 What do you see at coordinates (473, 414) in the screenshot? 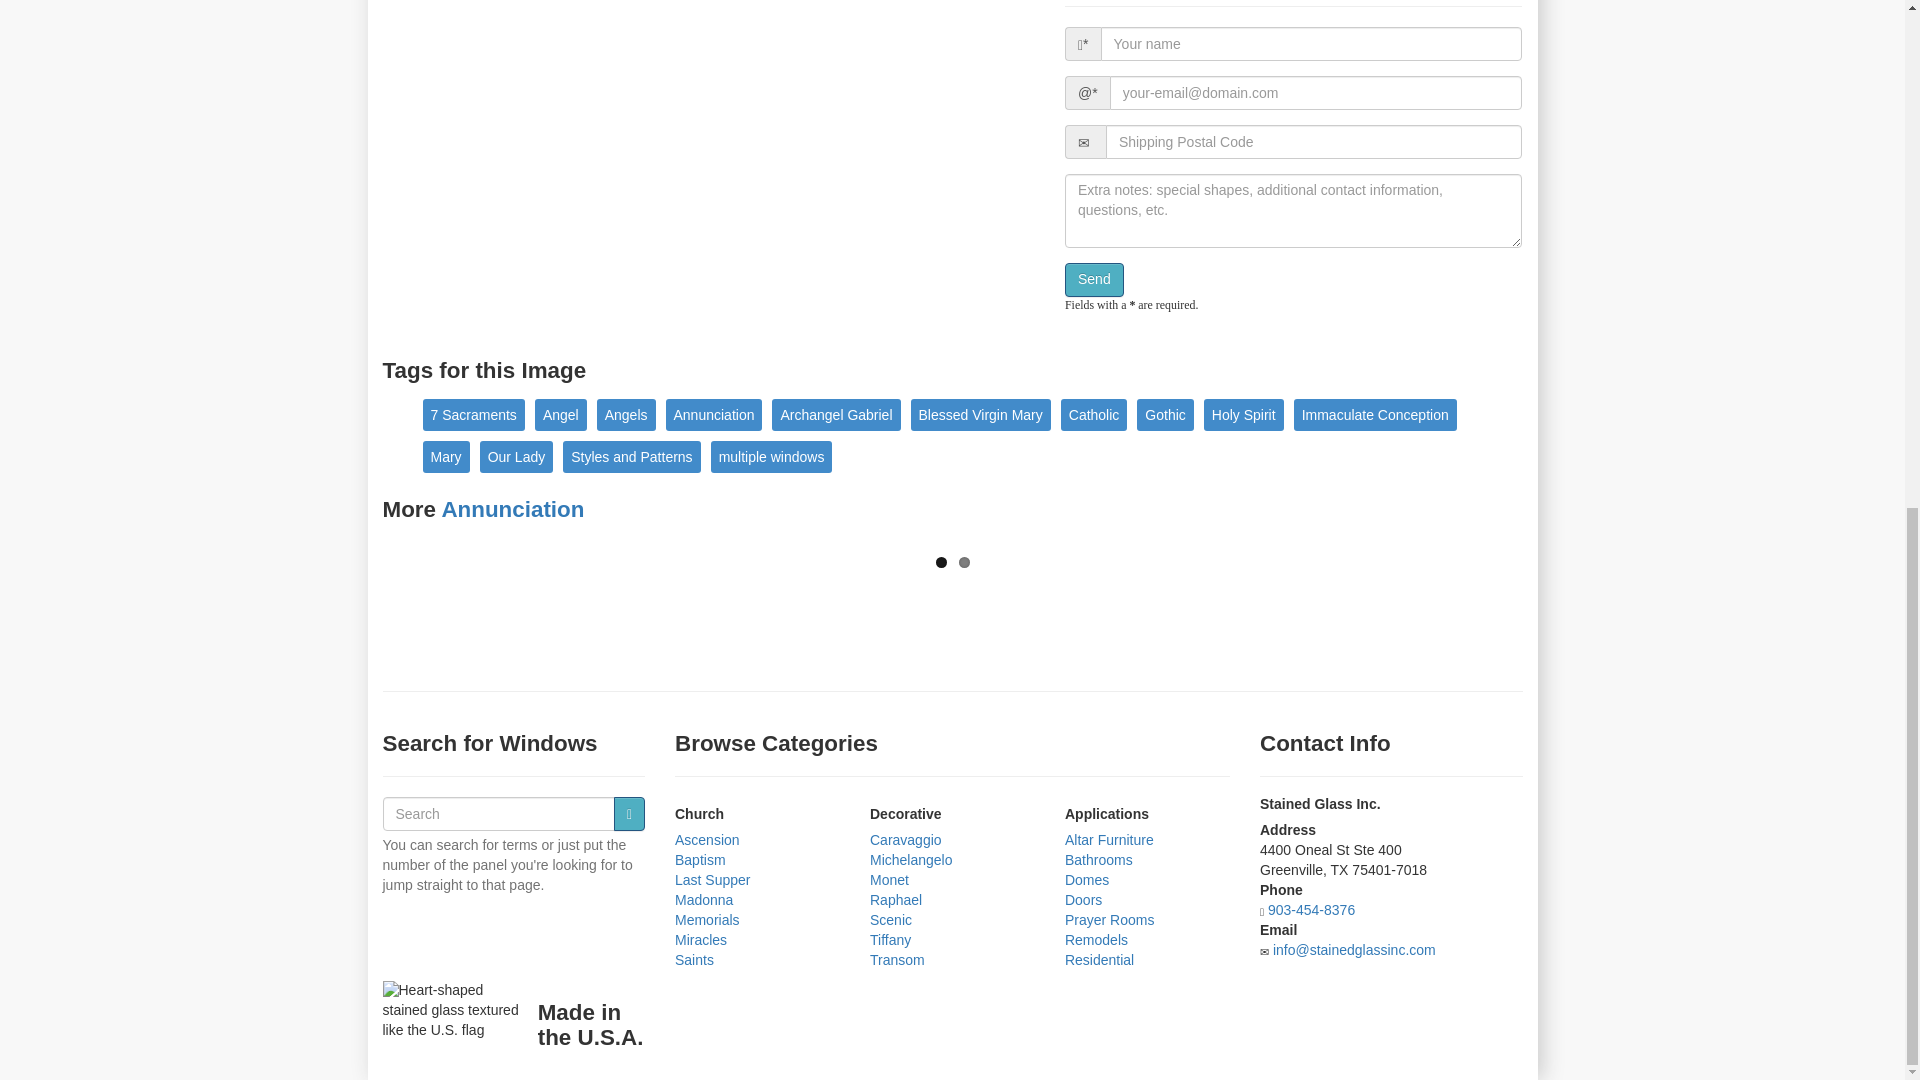
I see `7 Sacraments` at bounding box center [473, 414].